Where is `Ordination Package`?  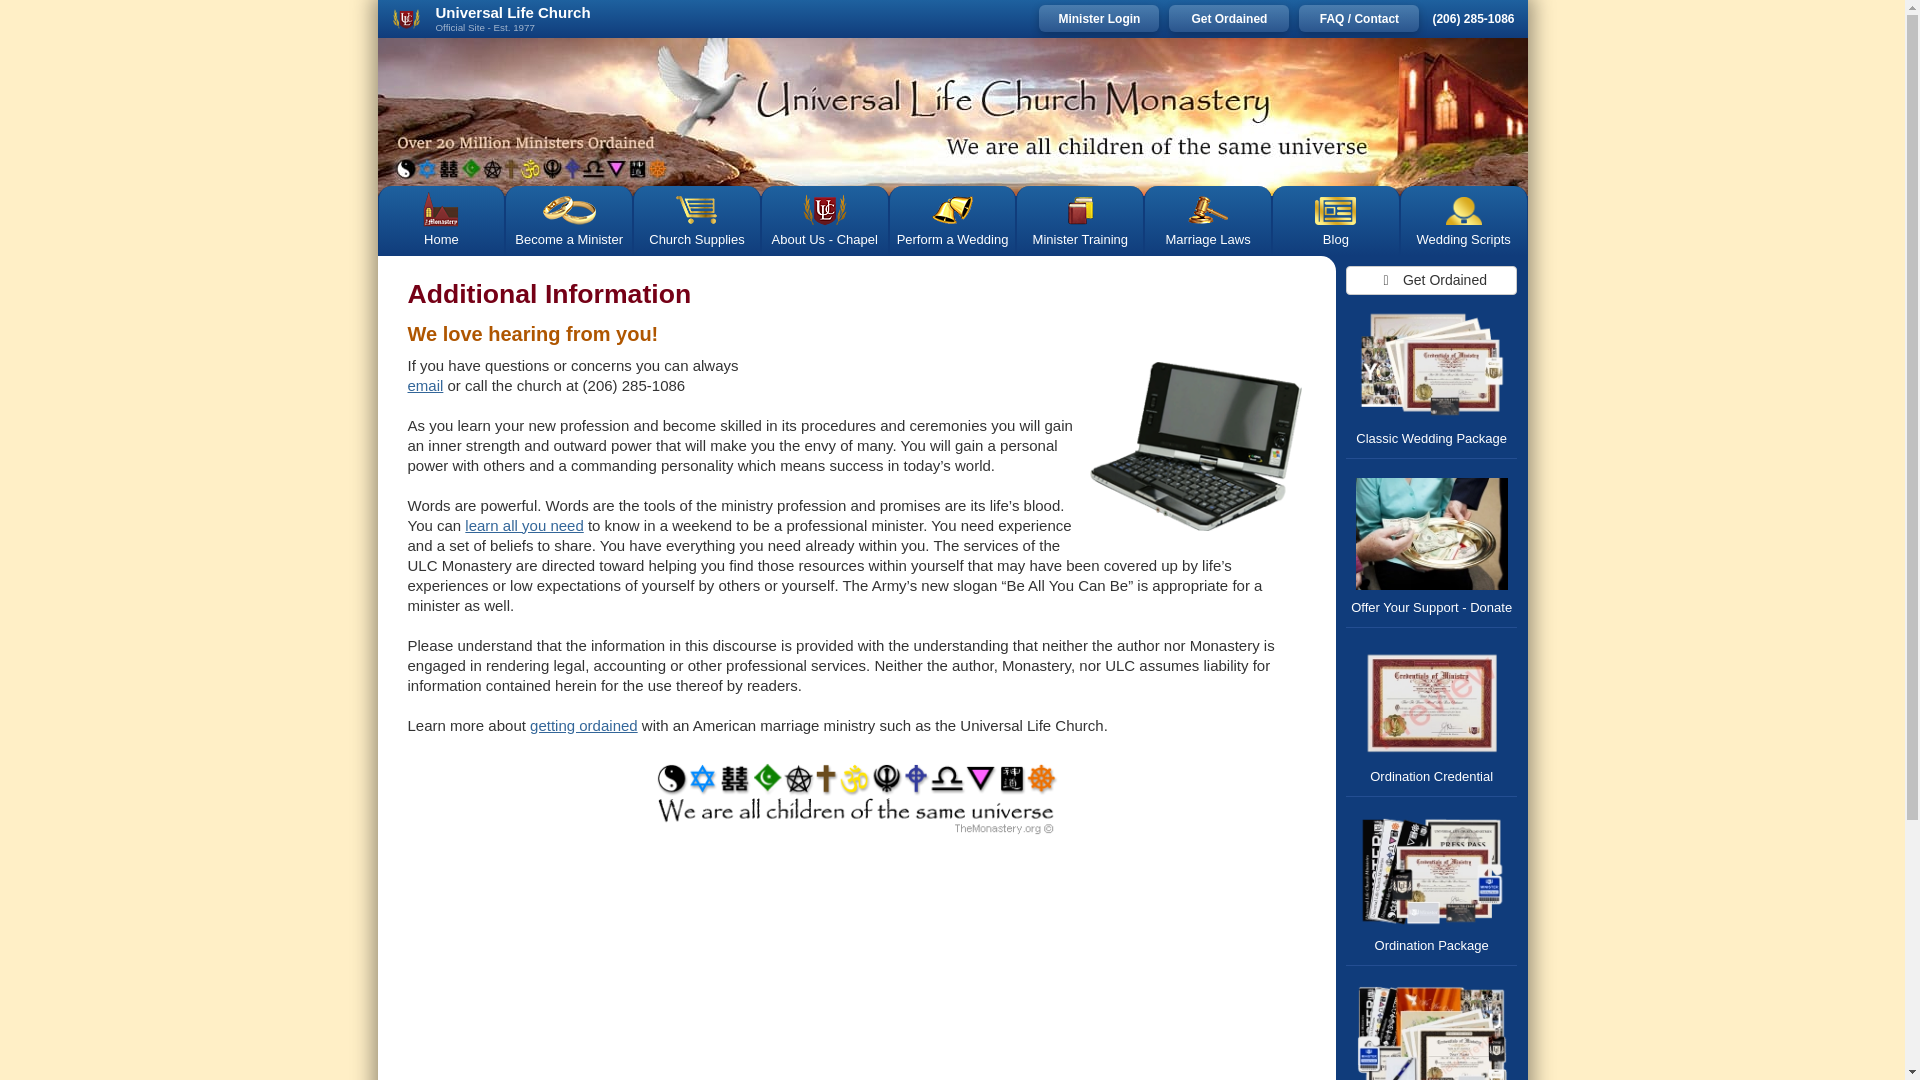 Ordination Package is located at coordinates (1432, 881).